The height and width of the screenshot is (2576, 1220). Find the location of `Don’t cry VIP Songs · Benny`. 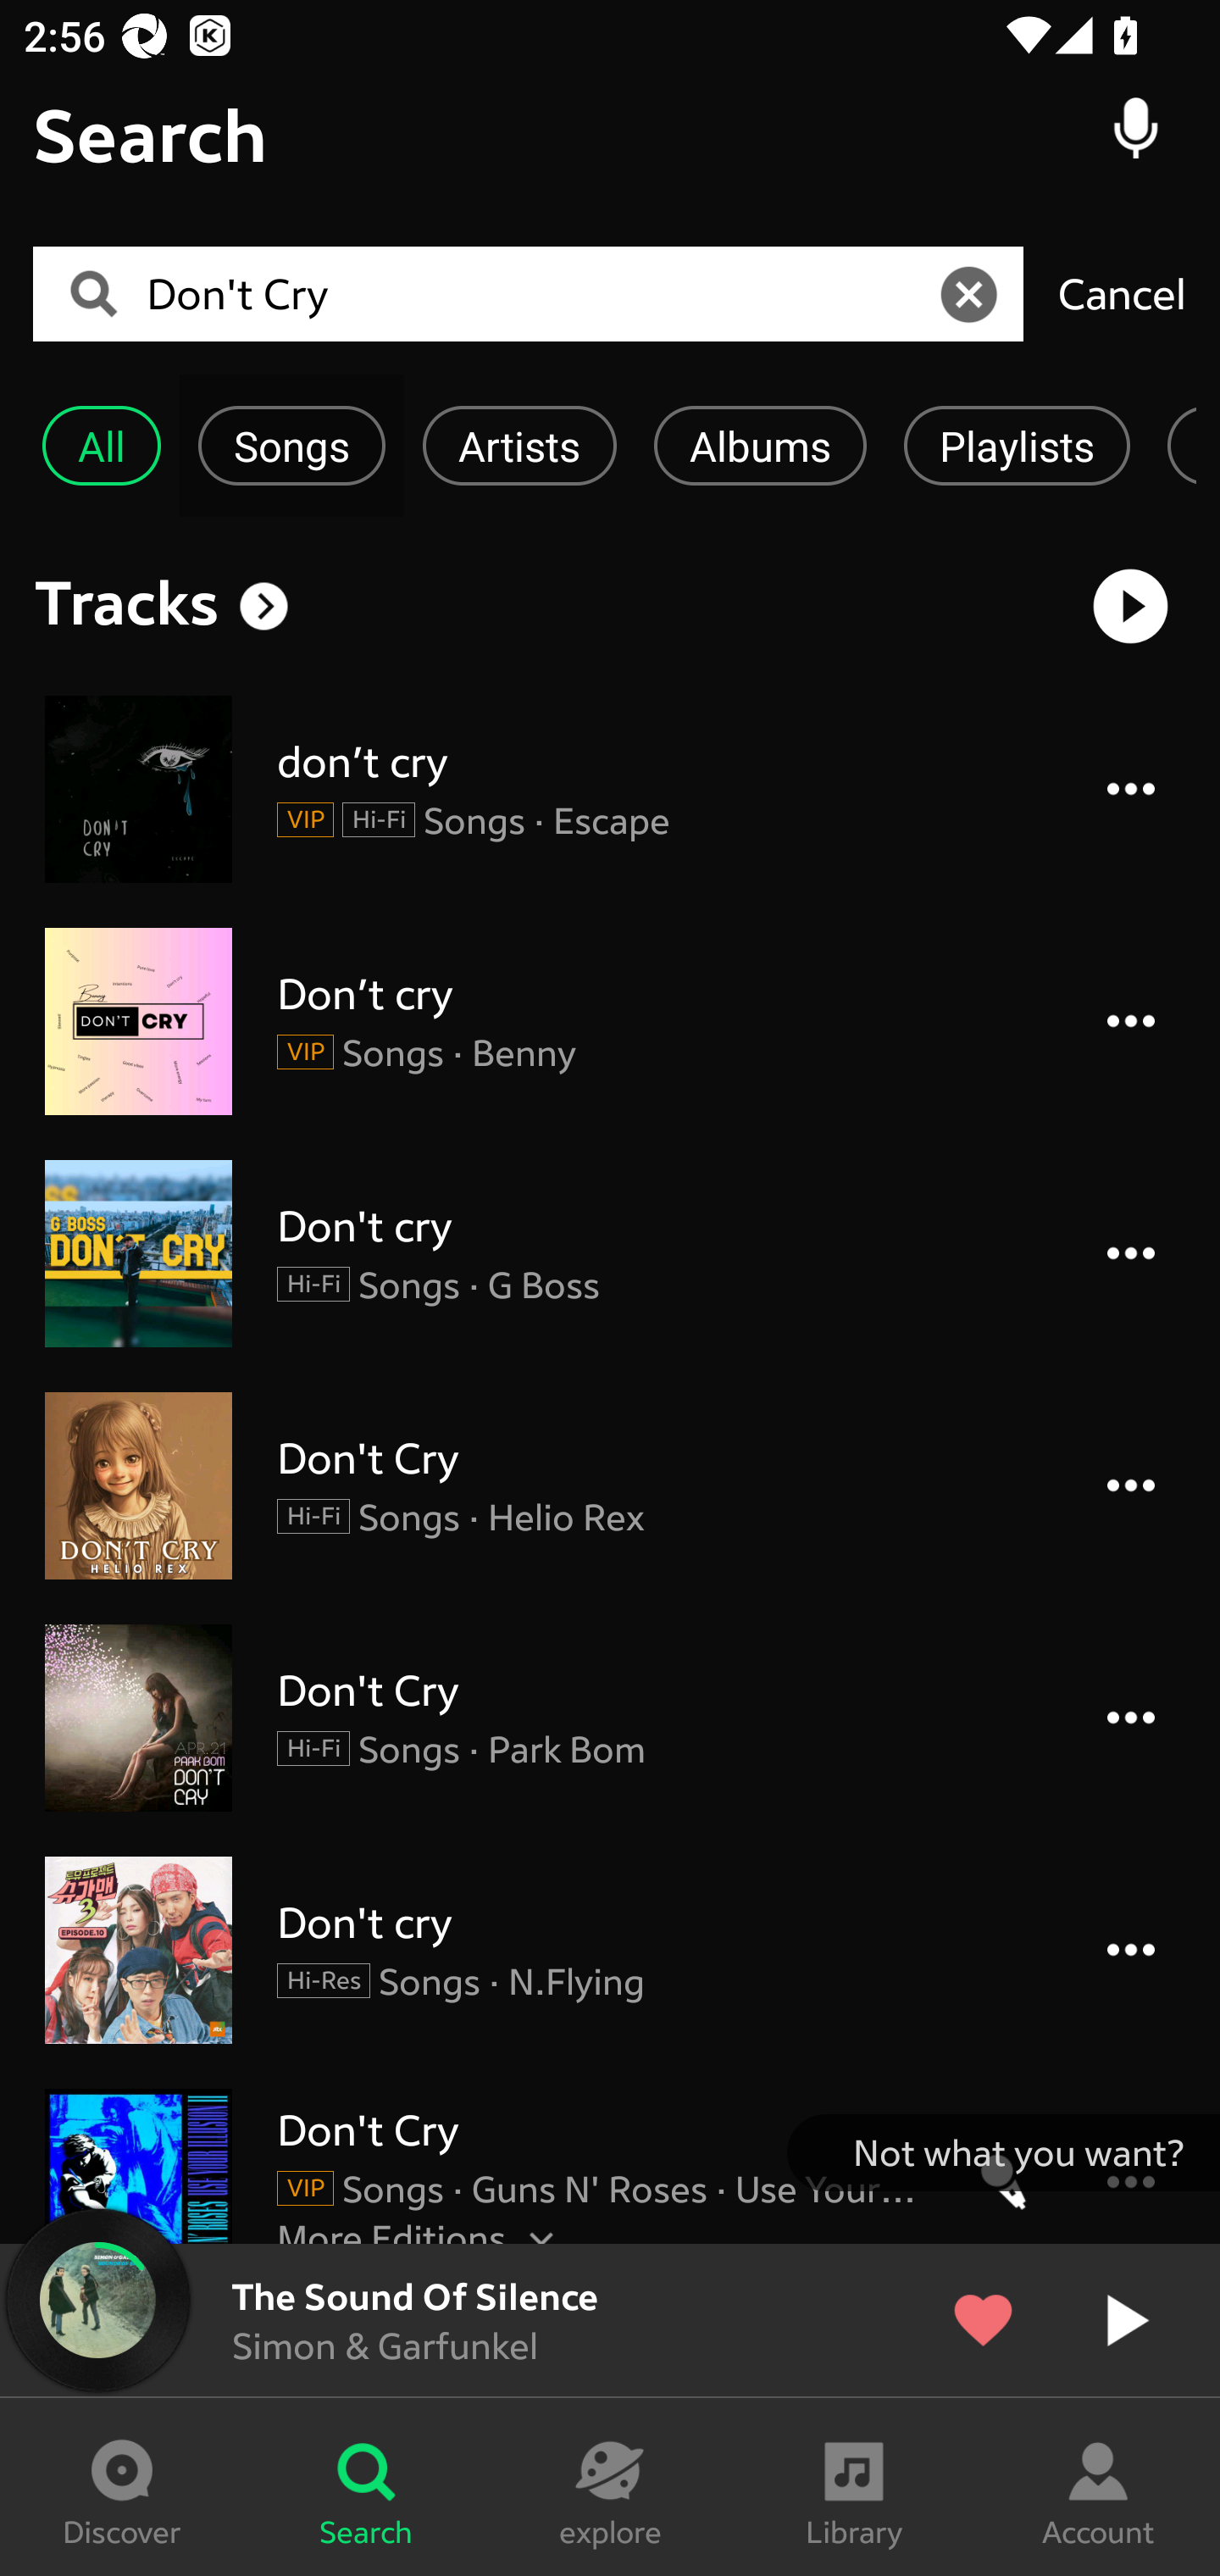

Don’t cry VIP Songs · Benny is located at coordinates (610, 1021).